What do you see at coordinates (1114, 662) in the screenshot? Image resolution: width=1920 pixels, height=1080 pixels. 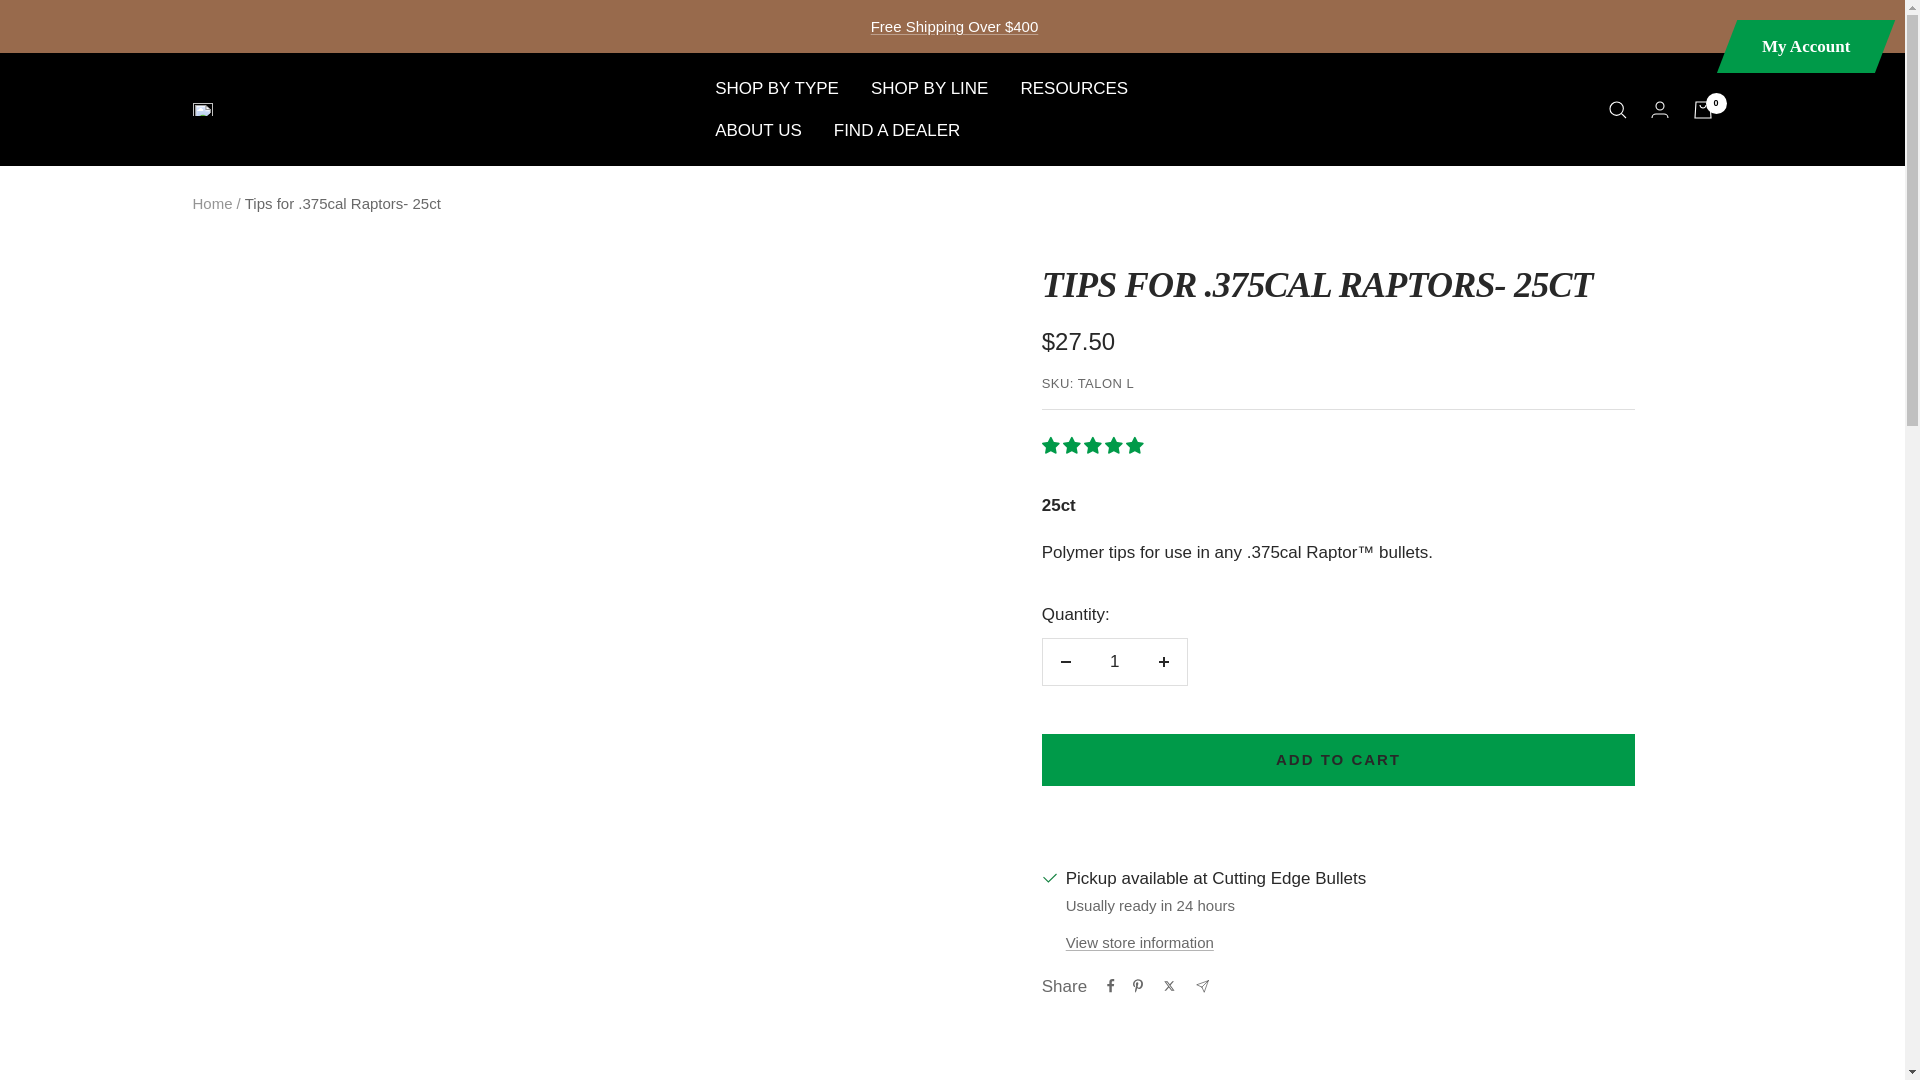 I see `1` at bounding box center [1114, 662].